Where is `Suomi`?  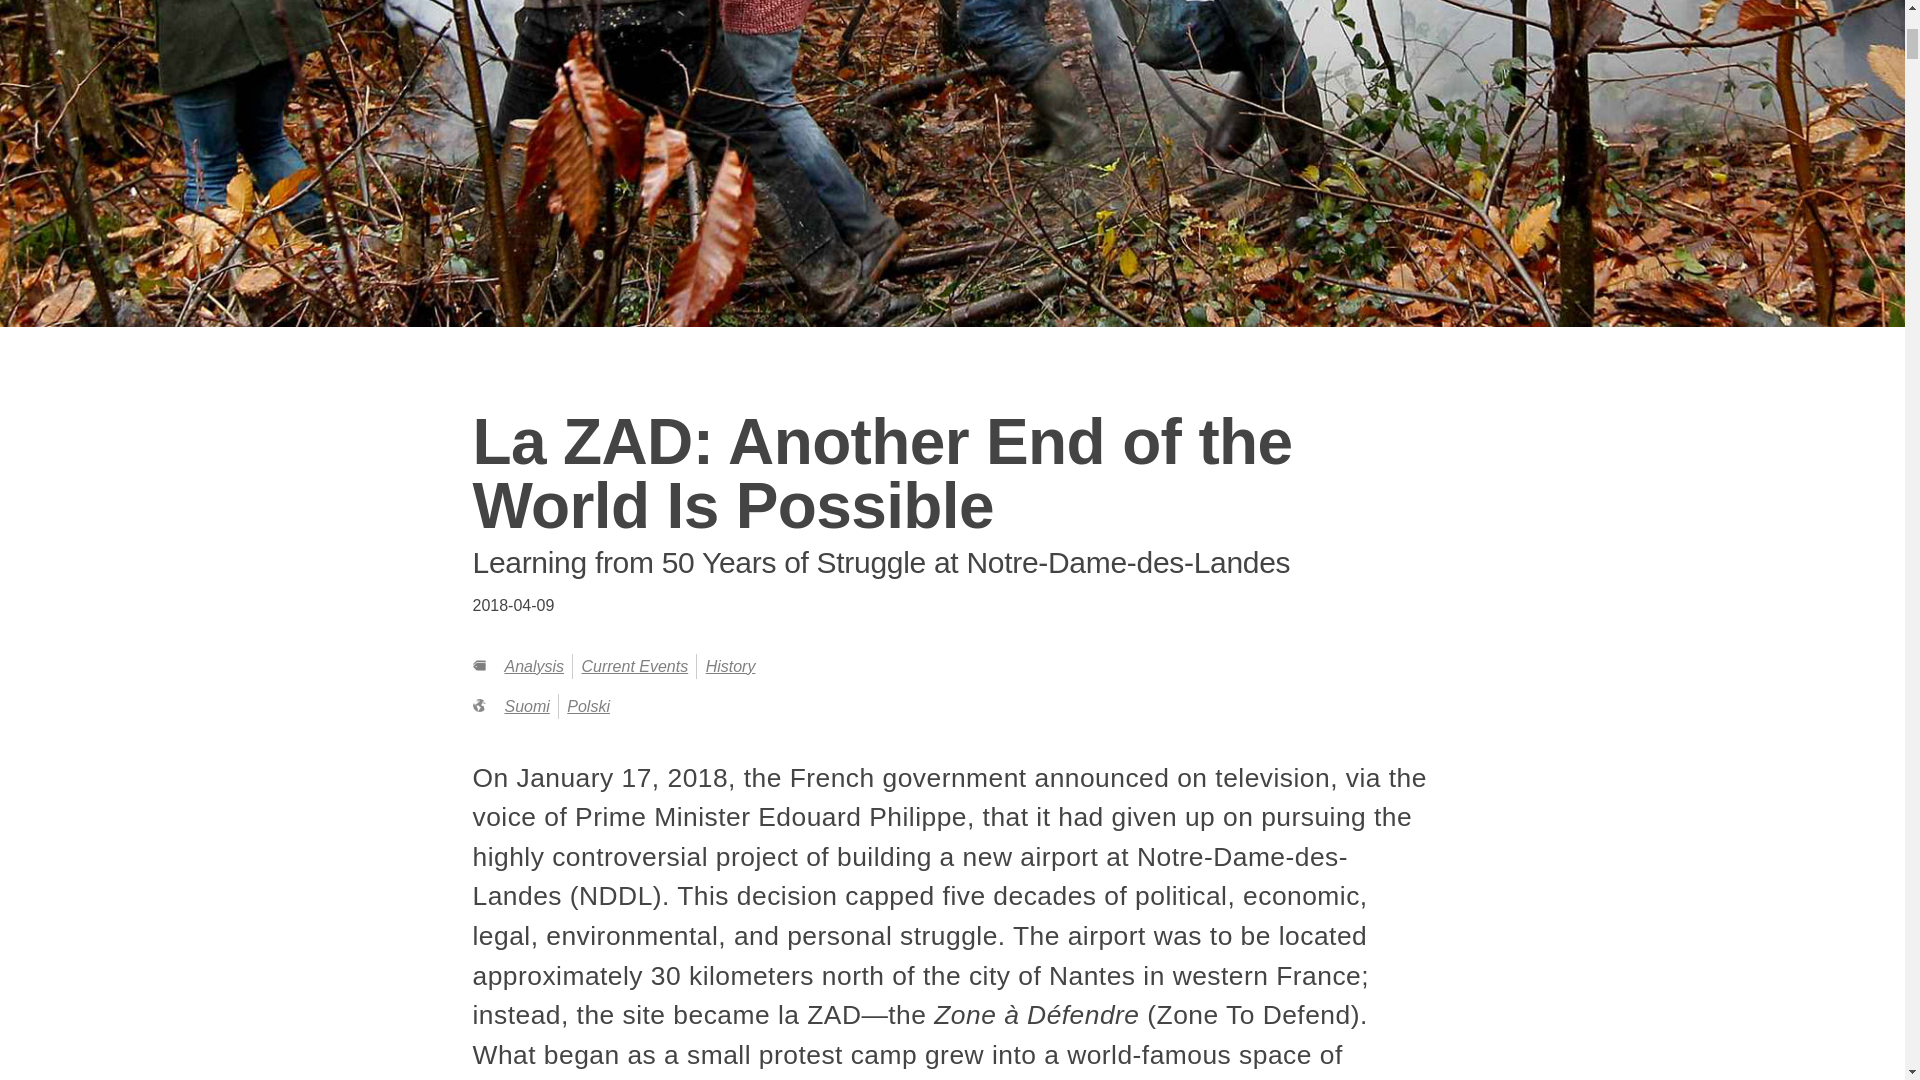 Suomi is located at coordinates (526, 706).